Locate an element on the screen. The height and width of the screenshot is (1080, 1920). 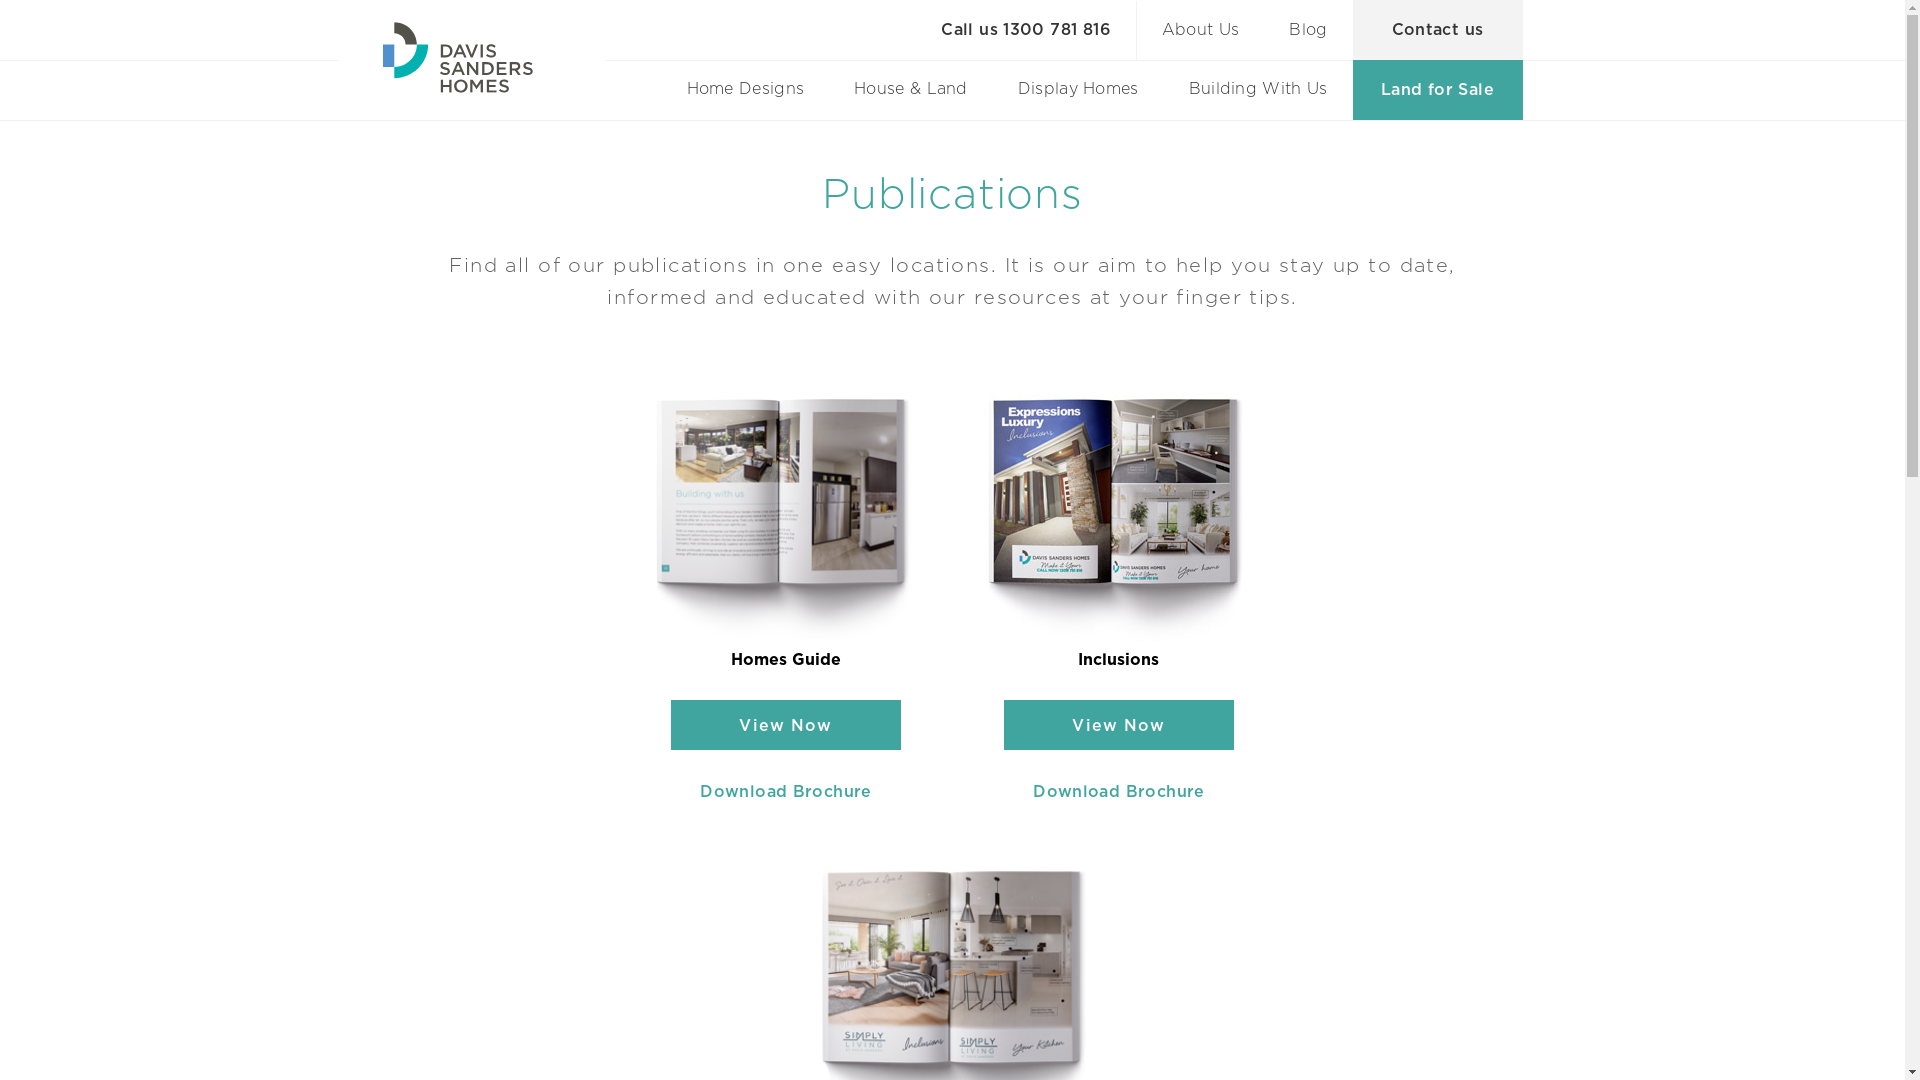
Land for Sale is located at coordinates (1437, 90).